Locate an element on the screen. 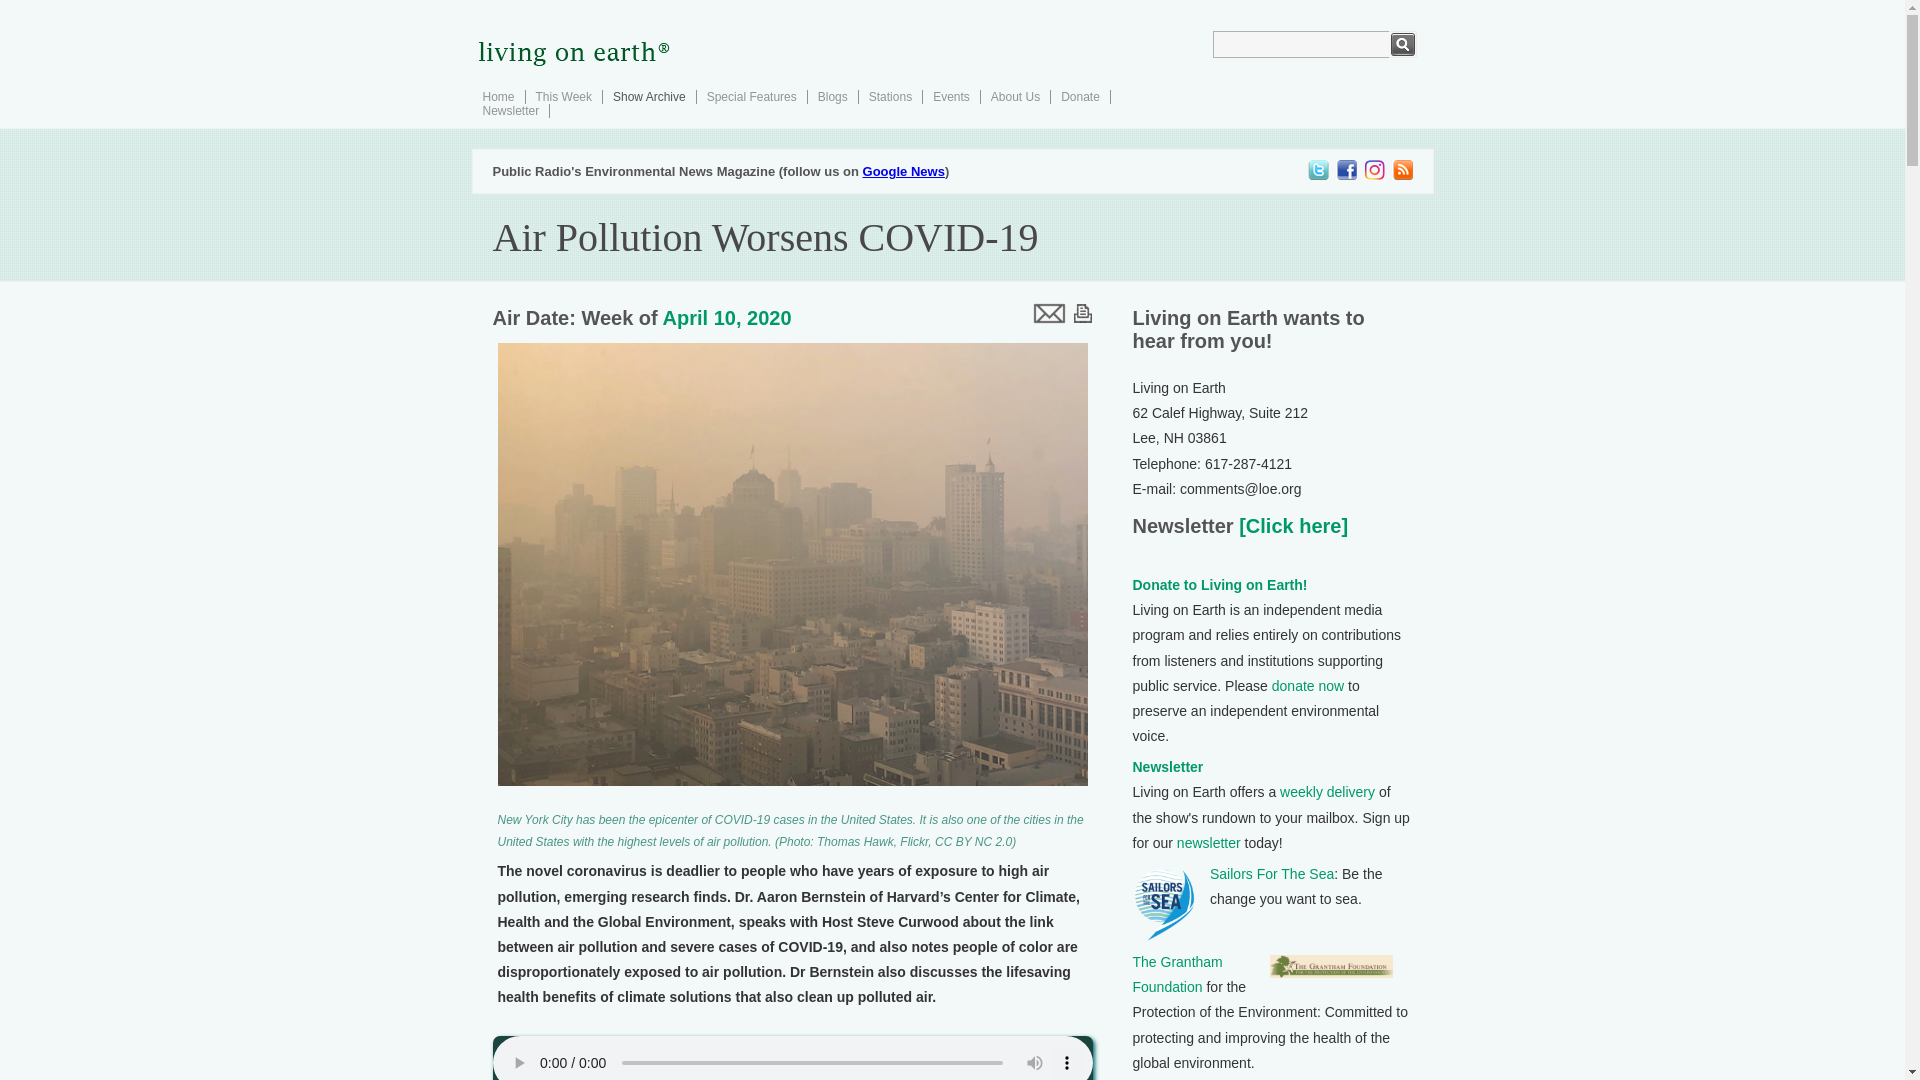  Google News is located at coordinates (903, 172).